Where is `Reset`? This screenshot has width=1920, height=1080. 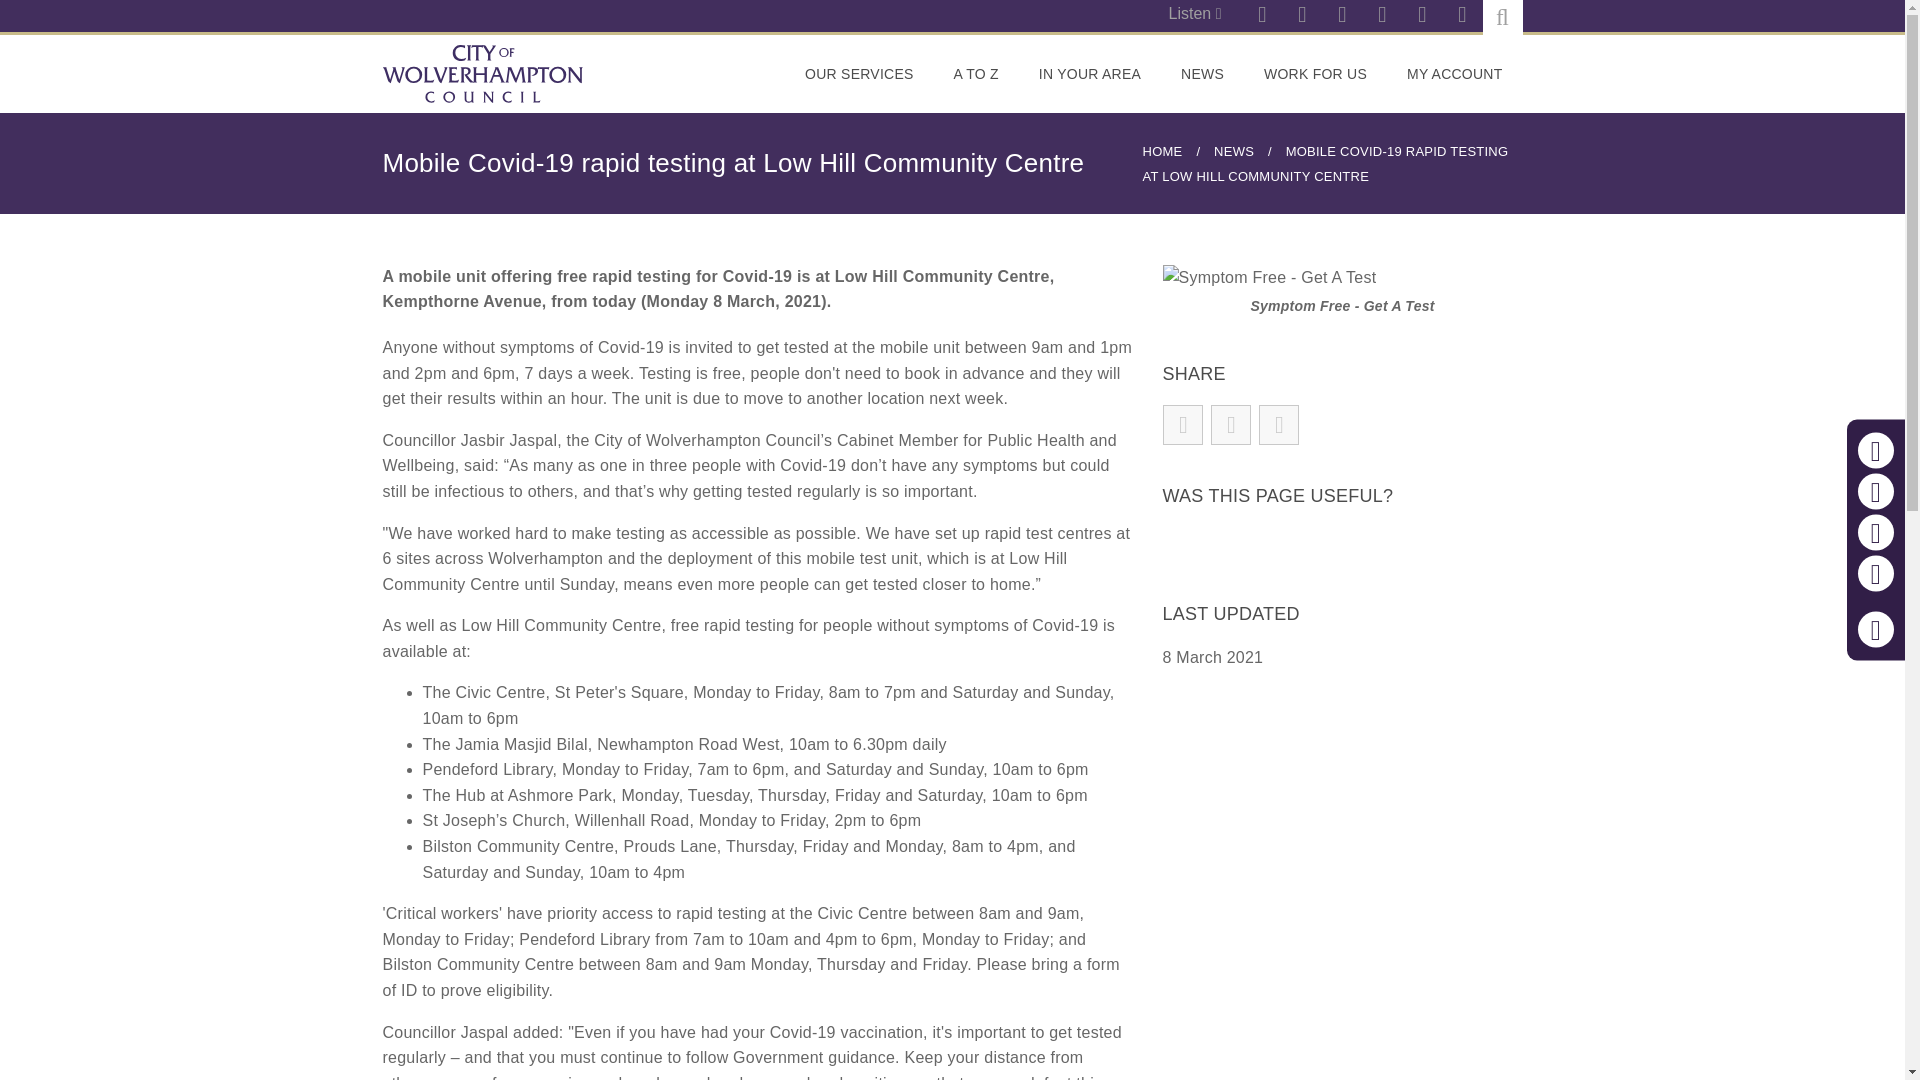 Reset is located at coordinates (1876, 532).